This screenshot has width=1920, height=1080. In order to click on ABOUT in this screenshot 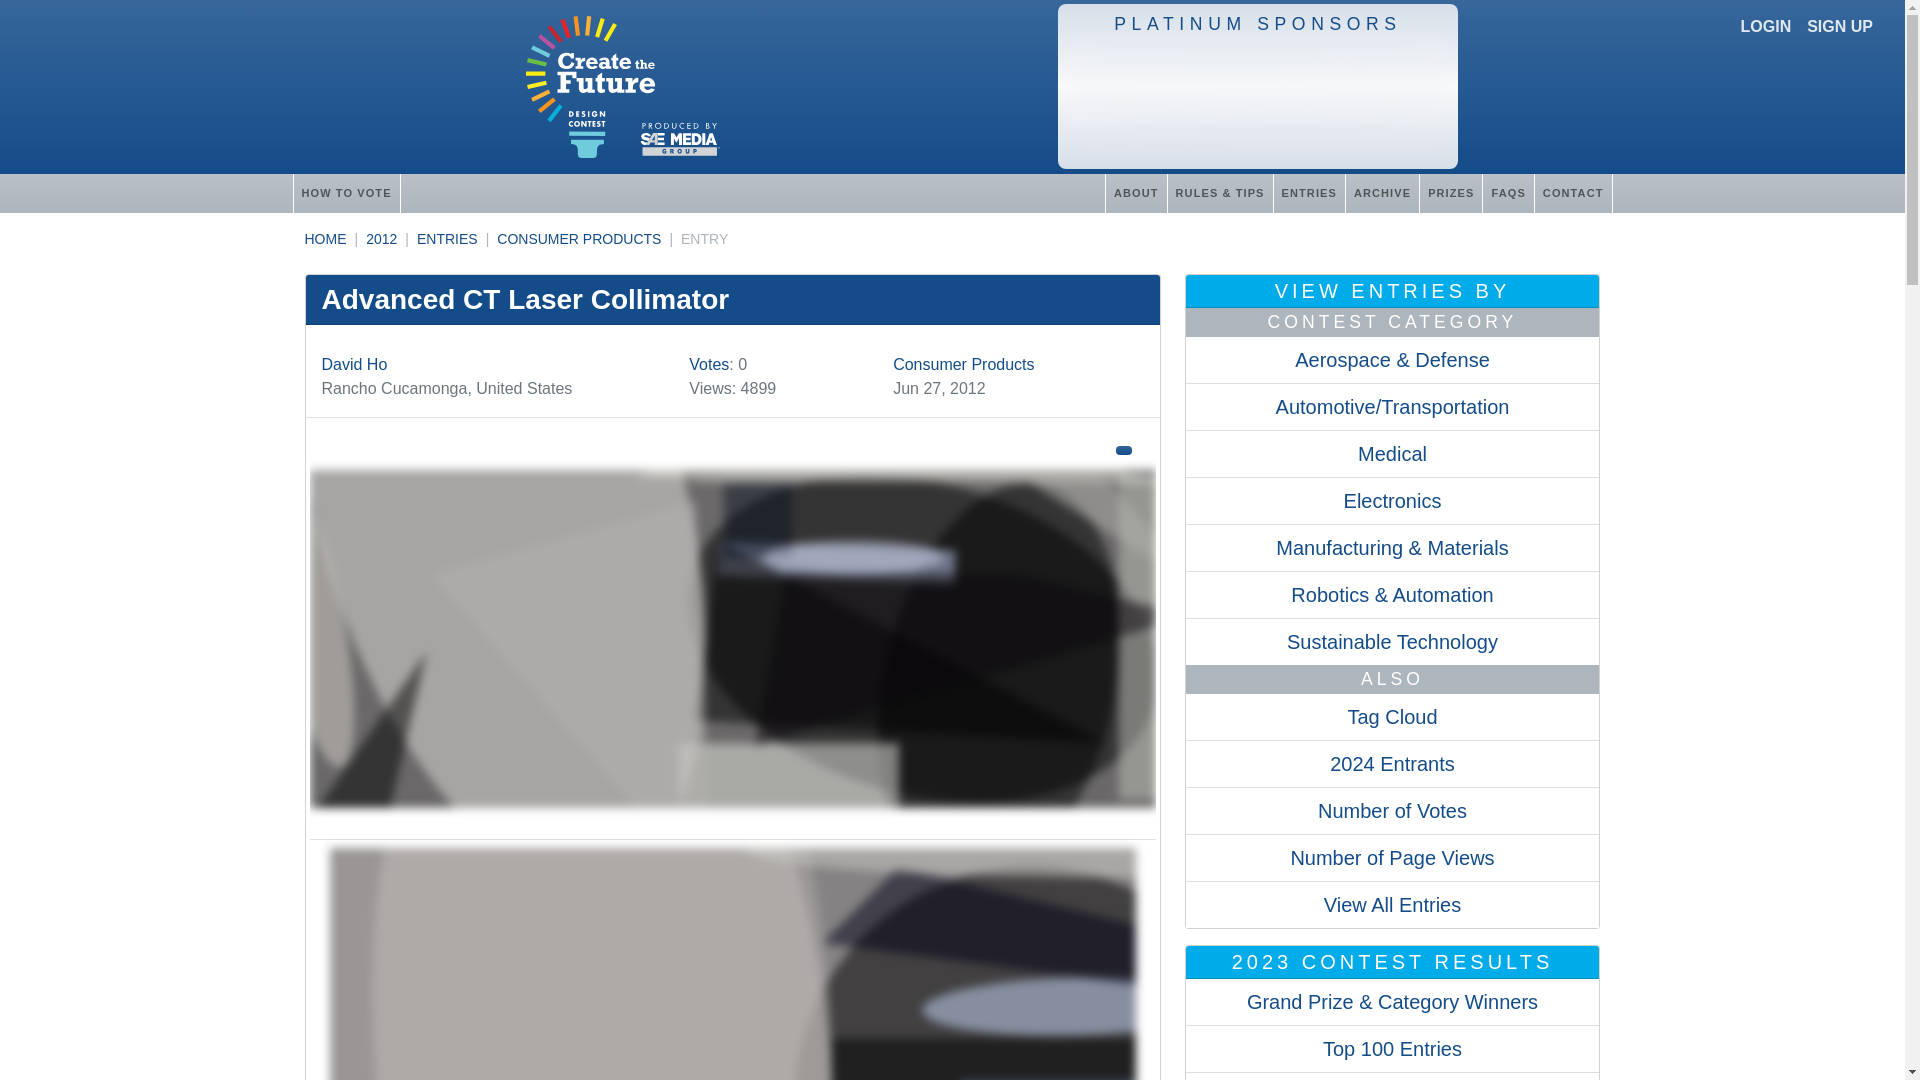, I will do `click(1136, 192)`.